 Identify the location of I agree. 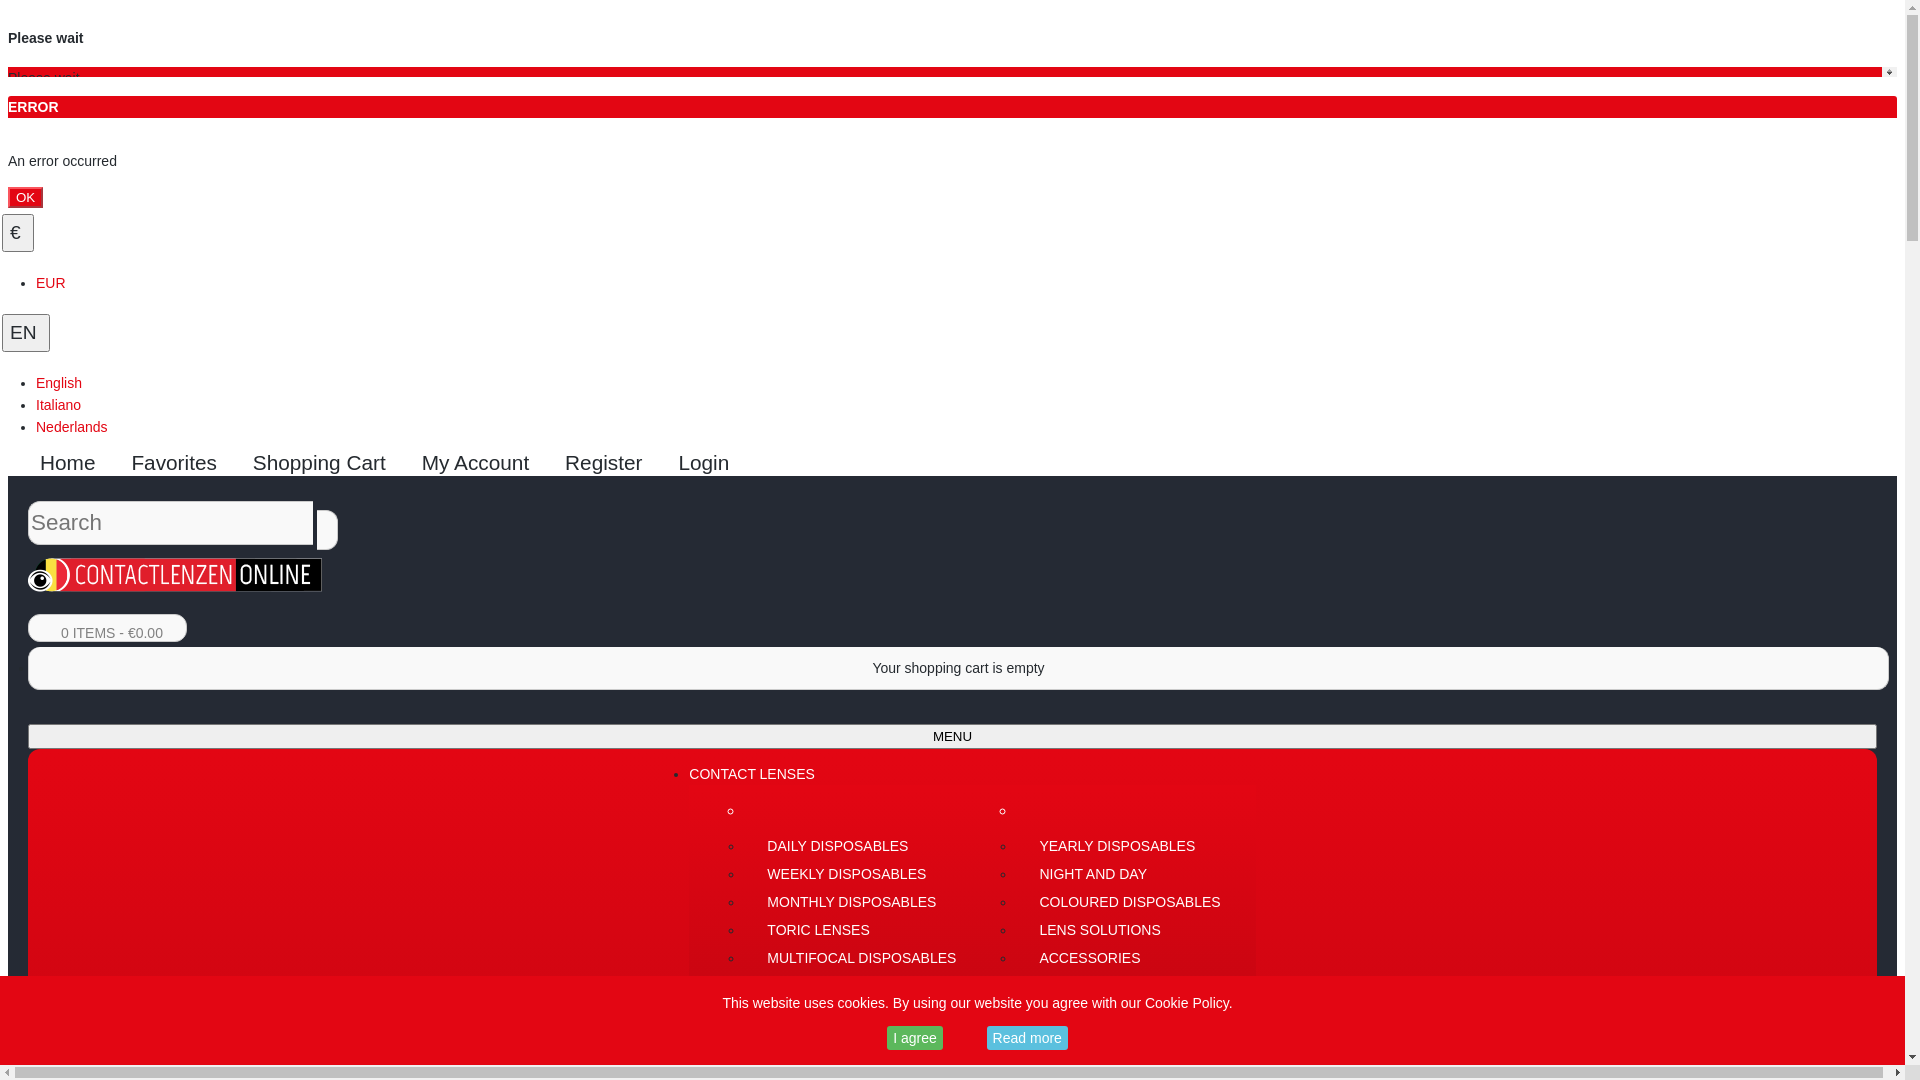
(915, 1038).